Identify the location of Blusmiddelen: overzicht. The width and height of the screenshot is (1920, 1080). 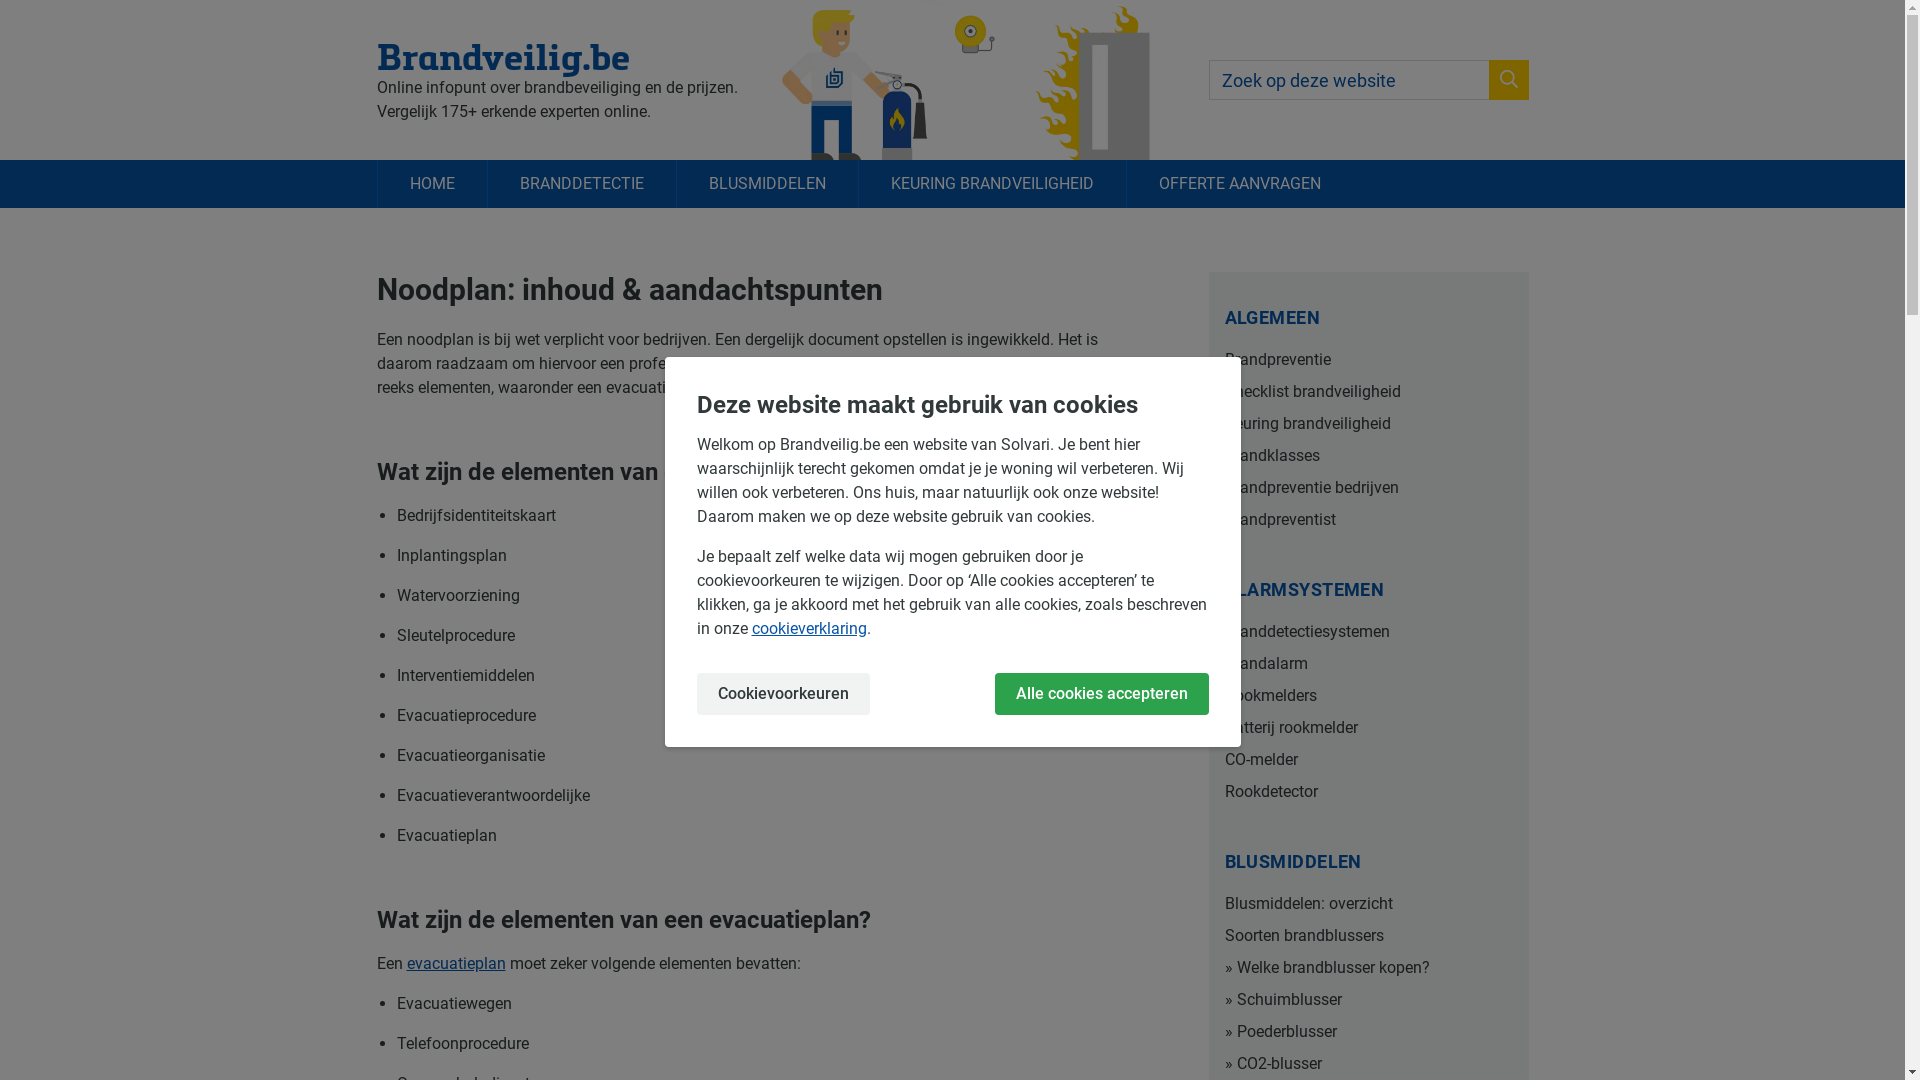
(1368, 904).